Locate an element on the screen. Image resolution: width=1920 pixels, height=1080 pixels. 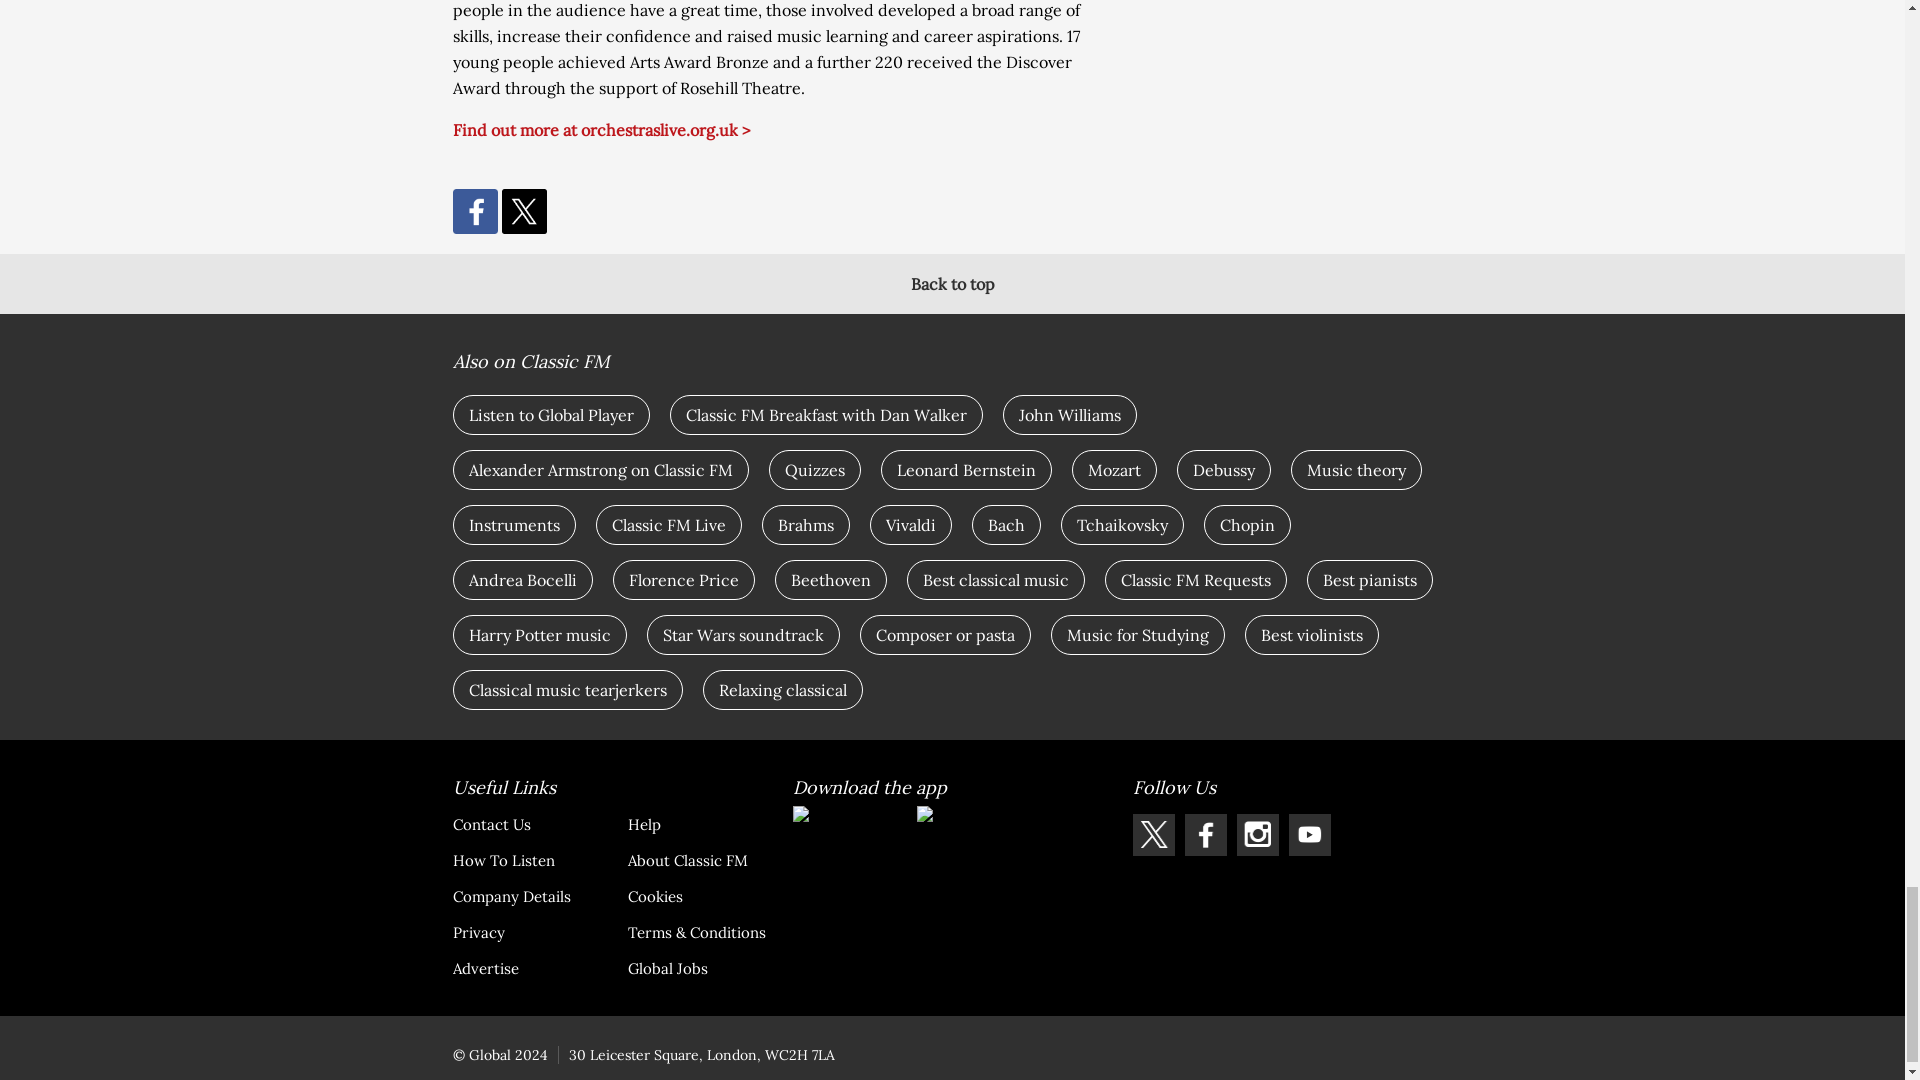
Follow Classic FM on Facebook is located at coordinates (1205, 835).